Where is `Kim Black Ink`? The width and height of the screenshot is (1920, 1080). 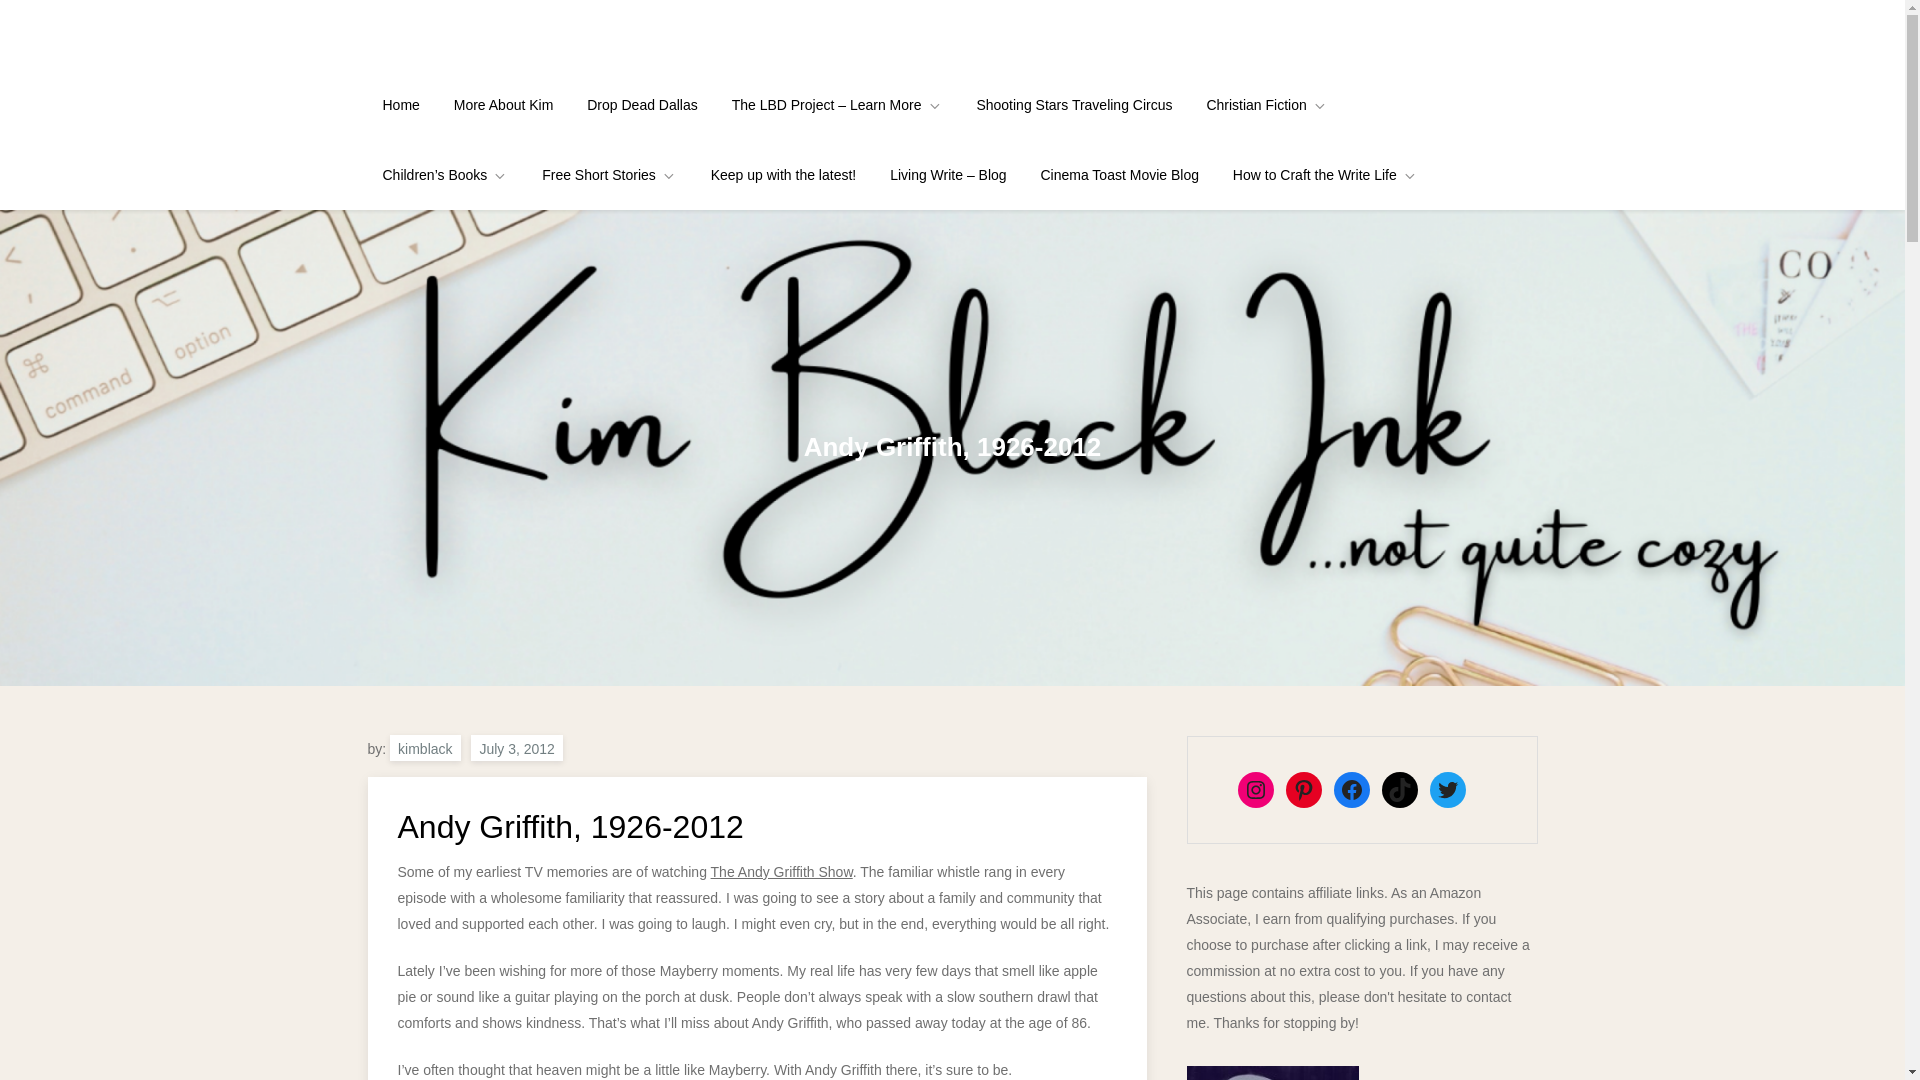 Kim Black Ink is located at coordinates (456, 48).